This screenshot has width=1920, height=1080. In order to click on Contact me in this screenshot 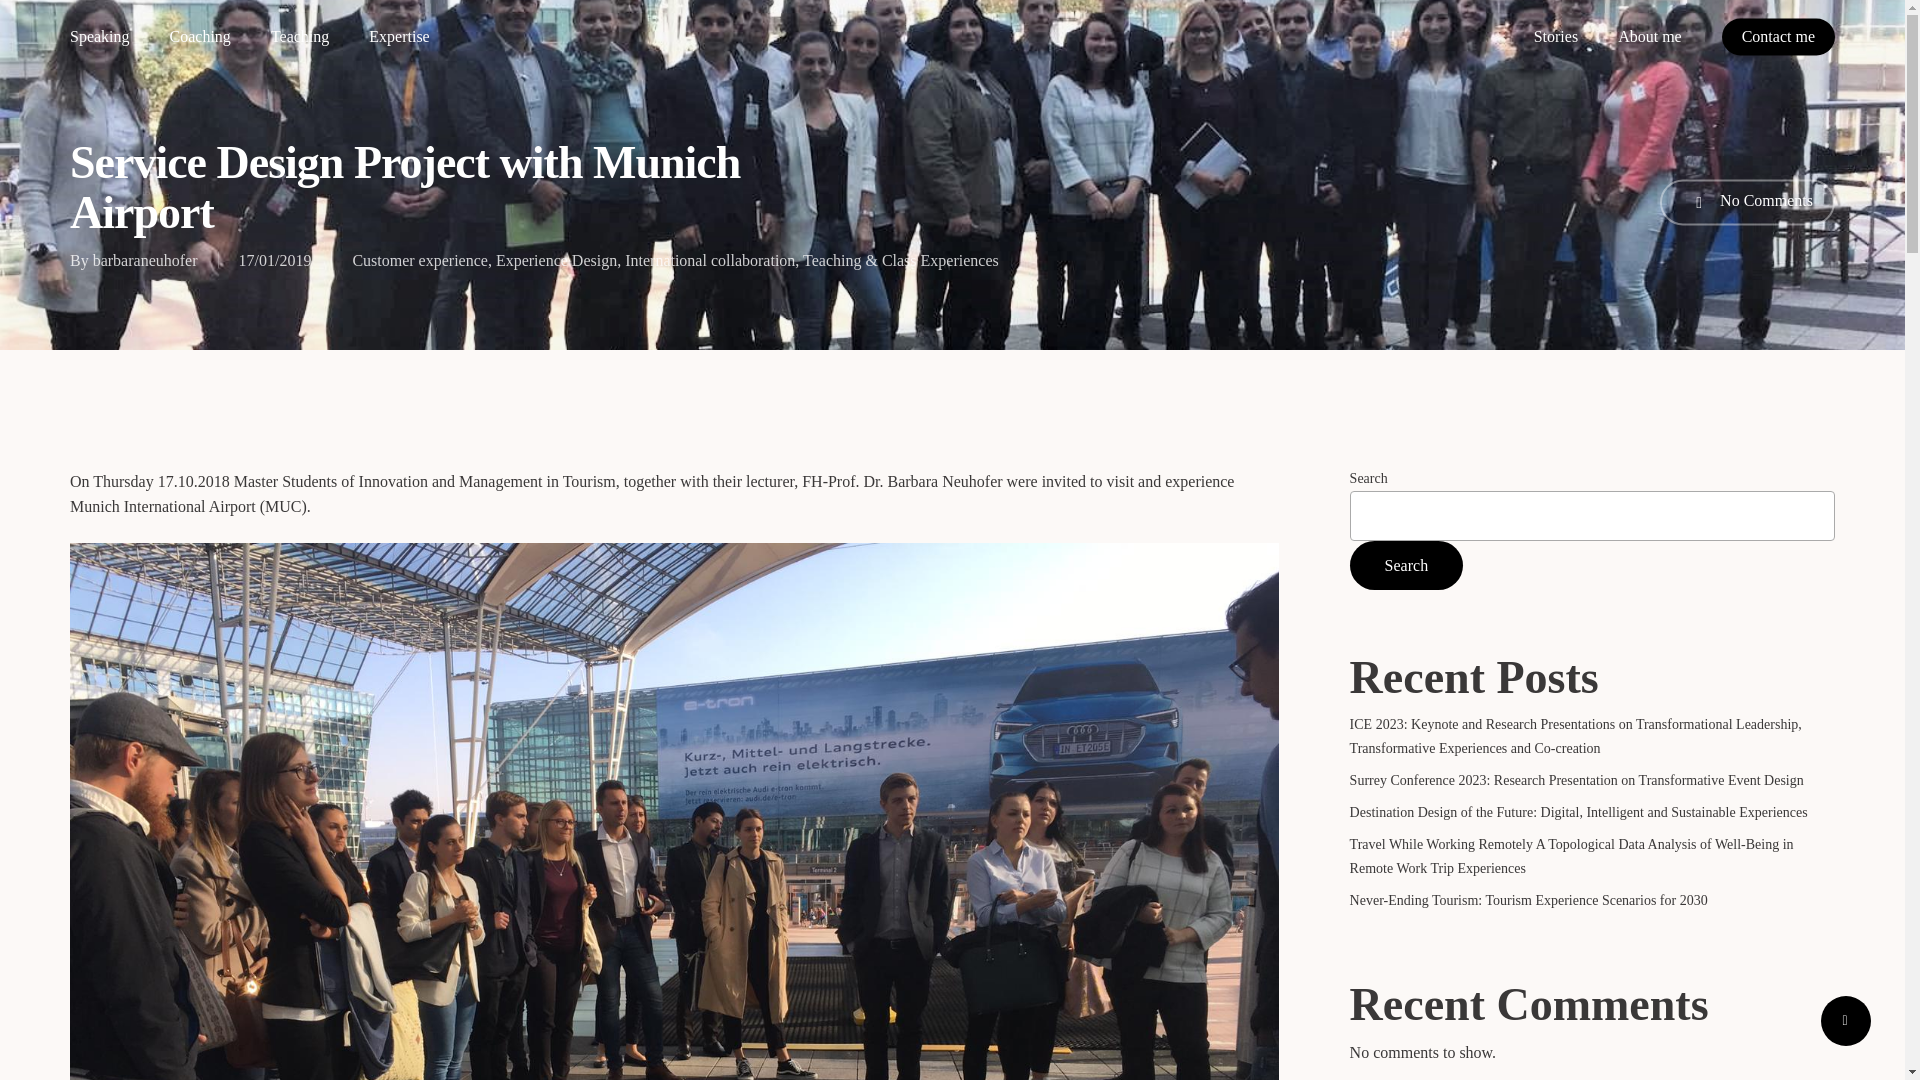, I will do `click(1778, 37)`.